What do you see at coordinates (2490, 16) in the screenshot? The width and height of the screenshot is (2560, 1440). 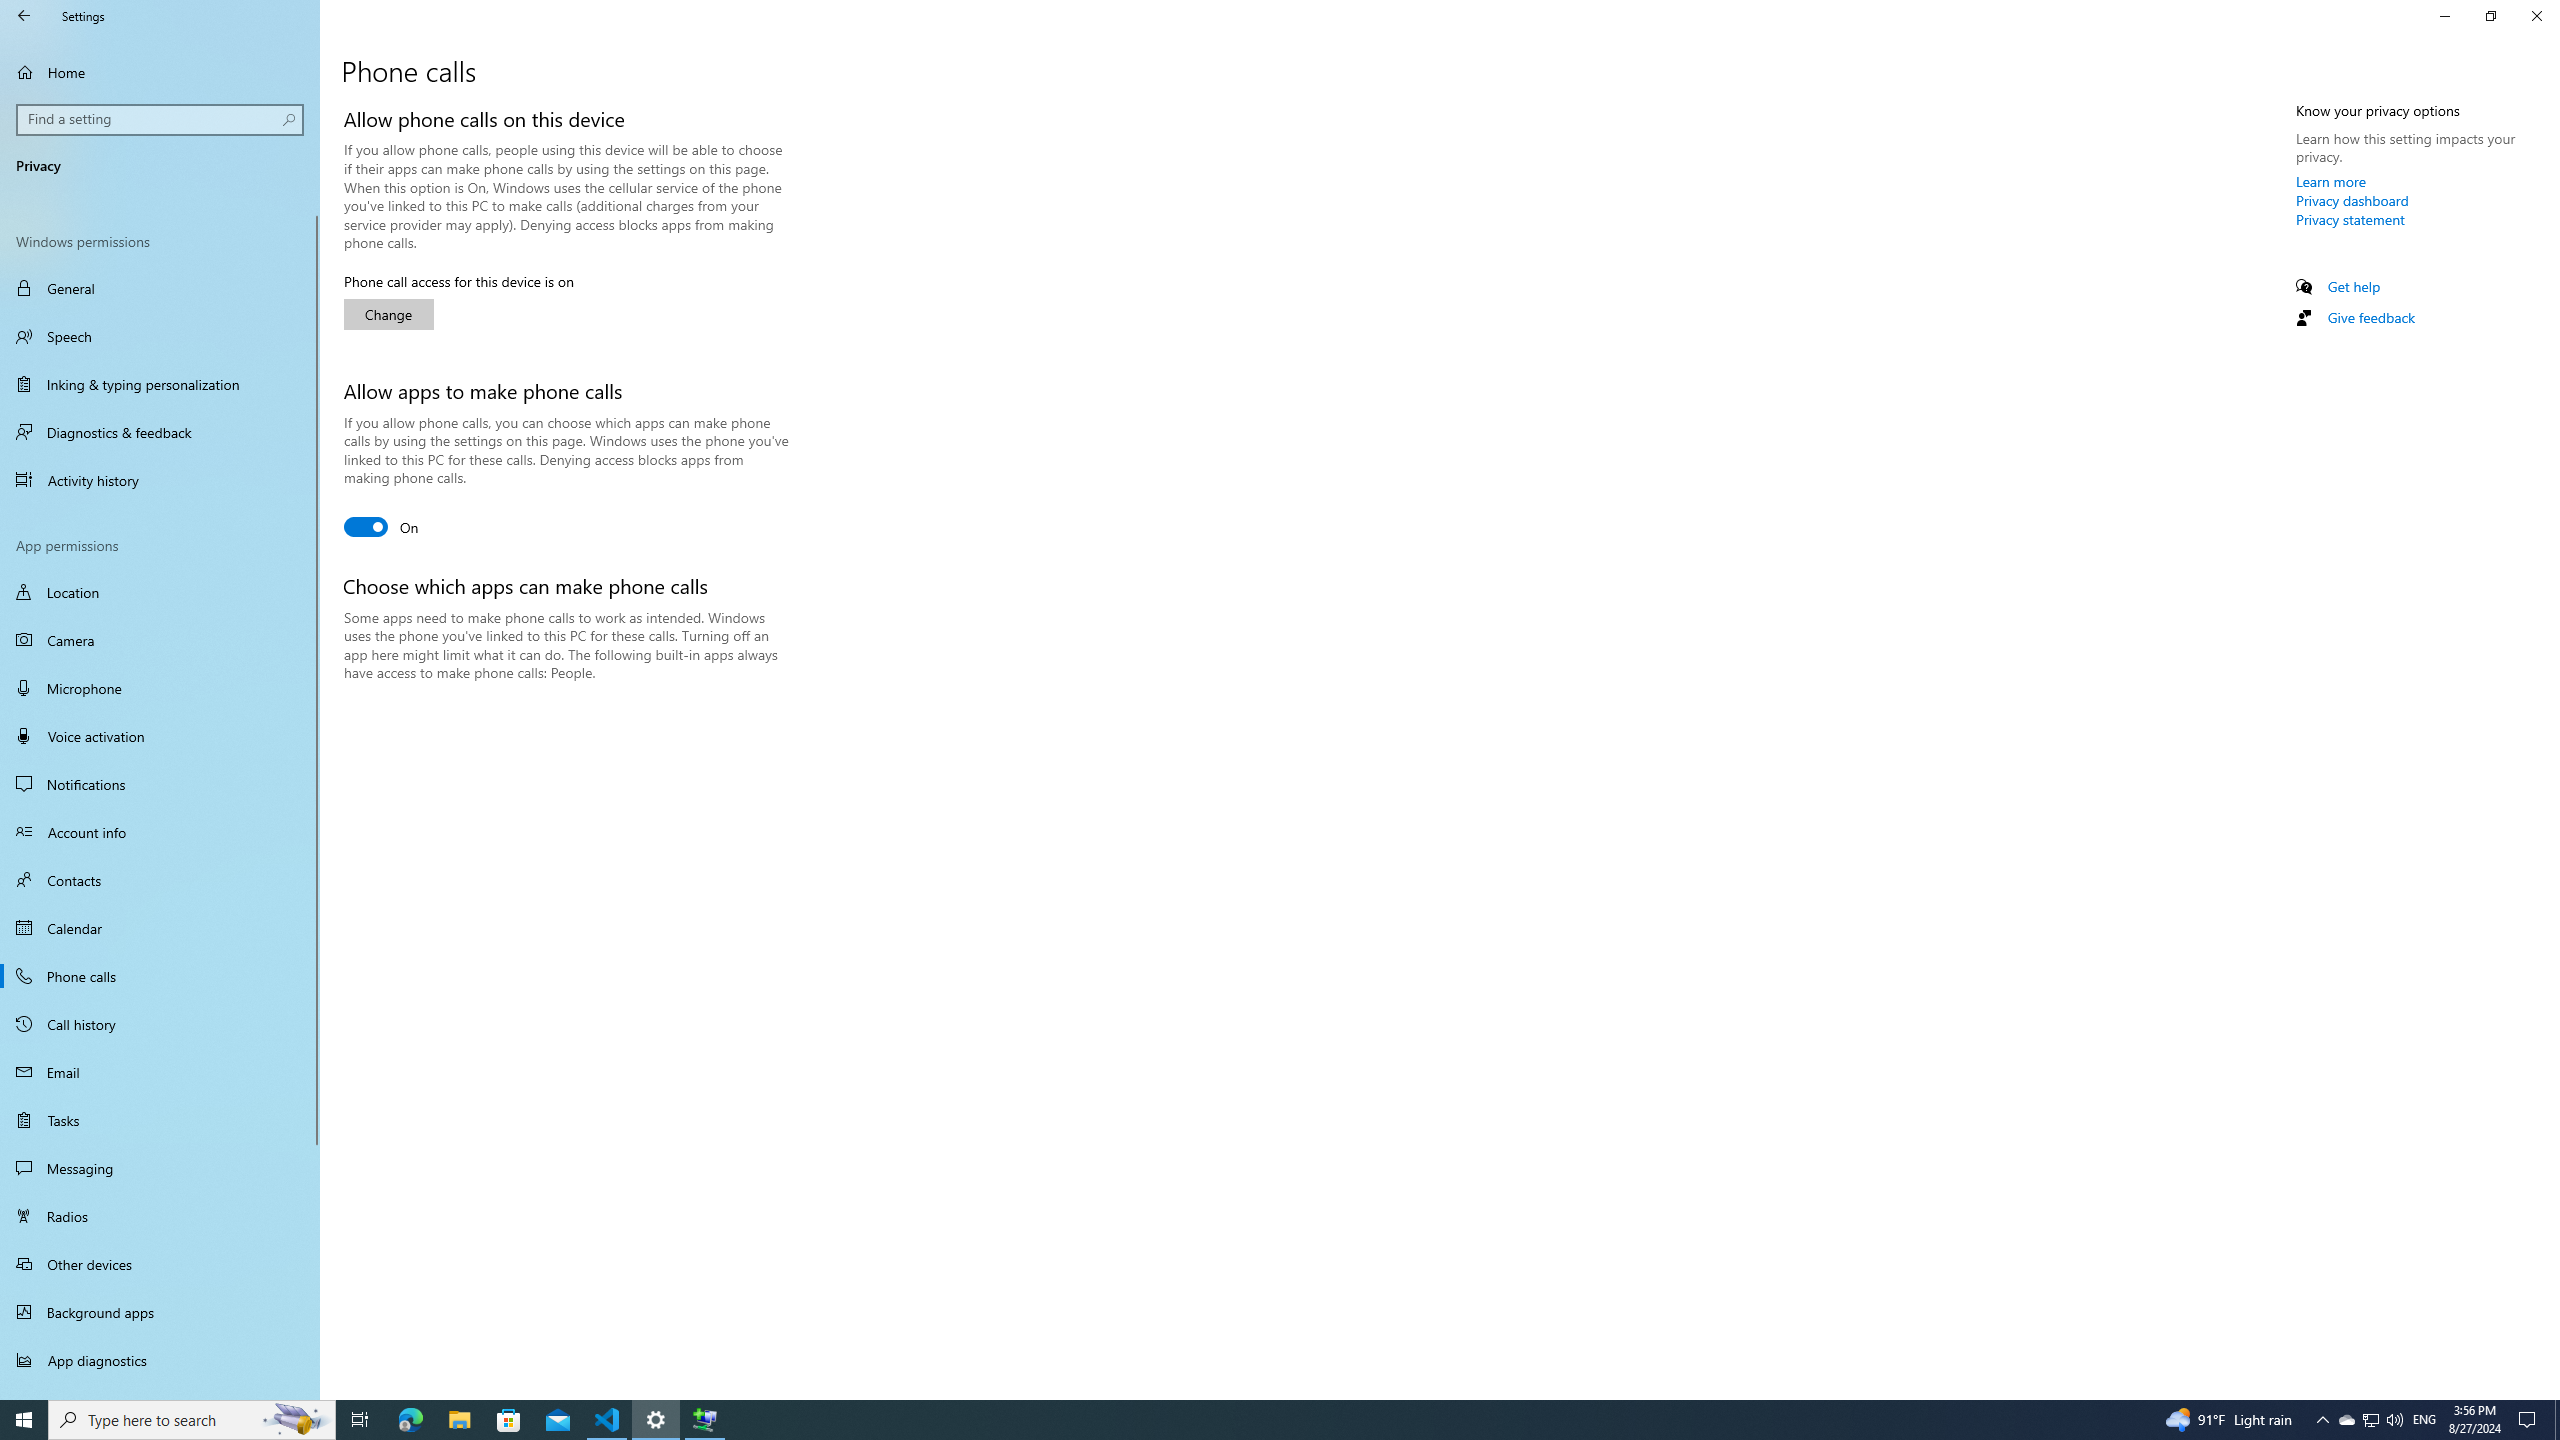 I see `Microphone` at bounding box center [2490, 16].